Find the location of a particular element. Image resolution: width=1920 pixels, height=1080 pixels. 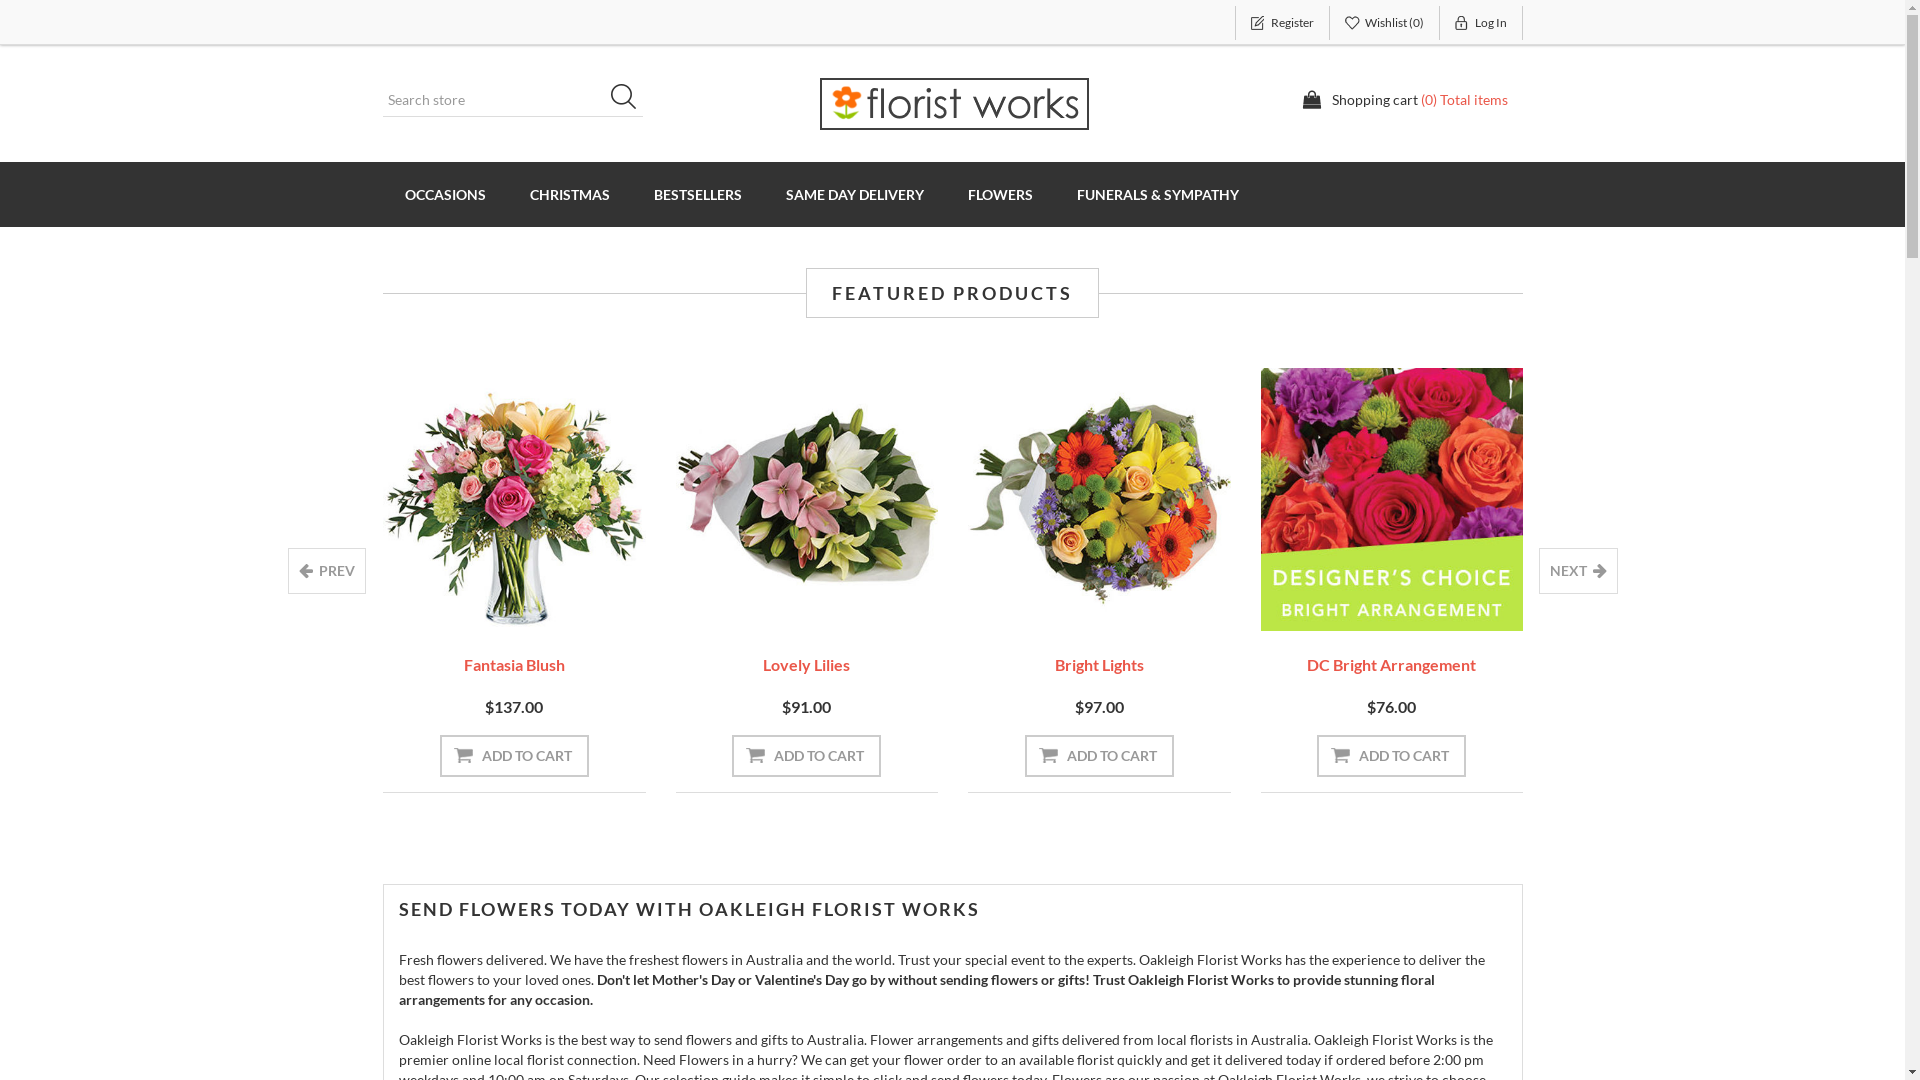

Add to cart is located at coordinates (1100, 755).